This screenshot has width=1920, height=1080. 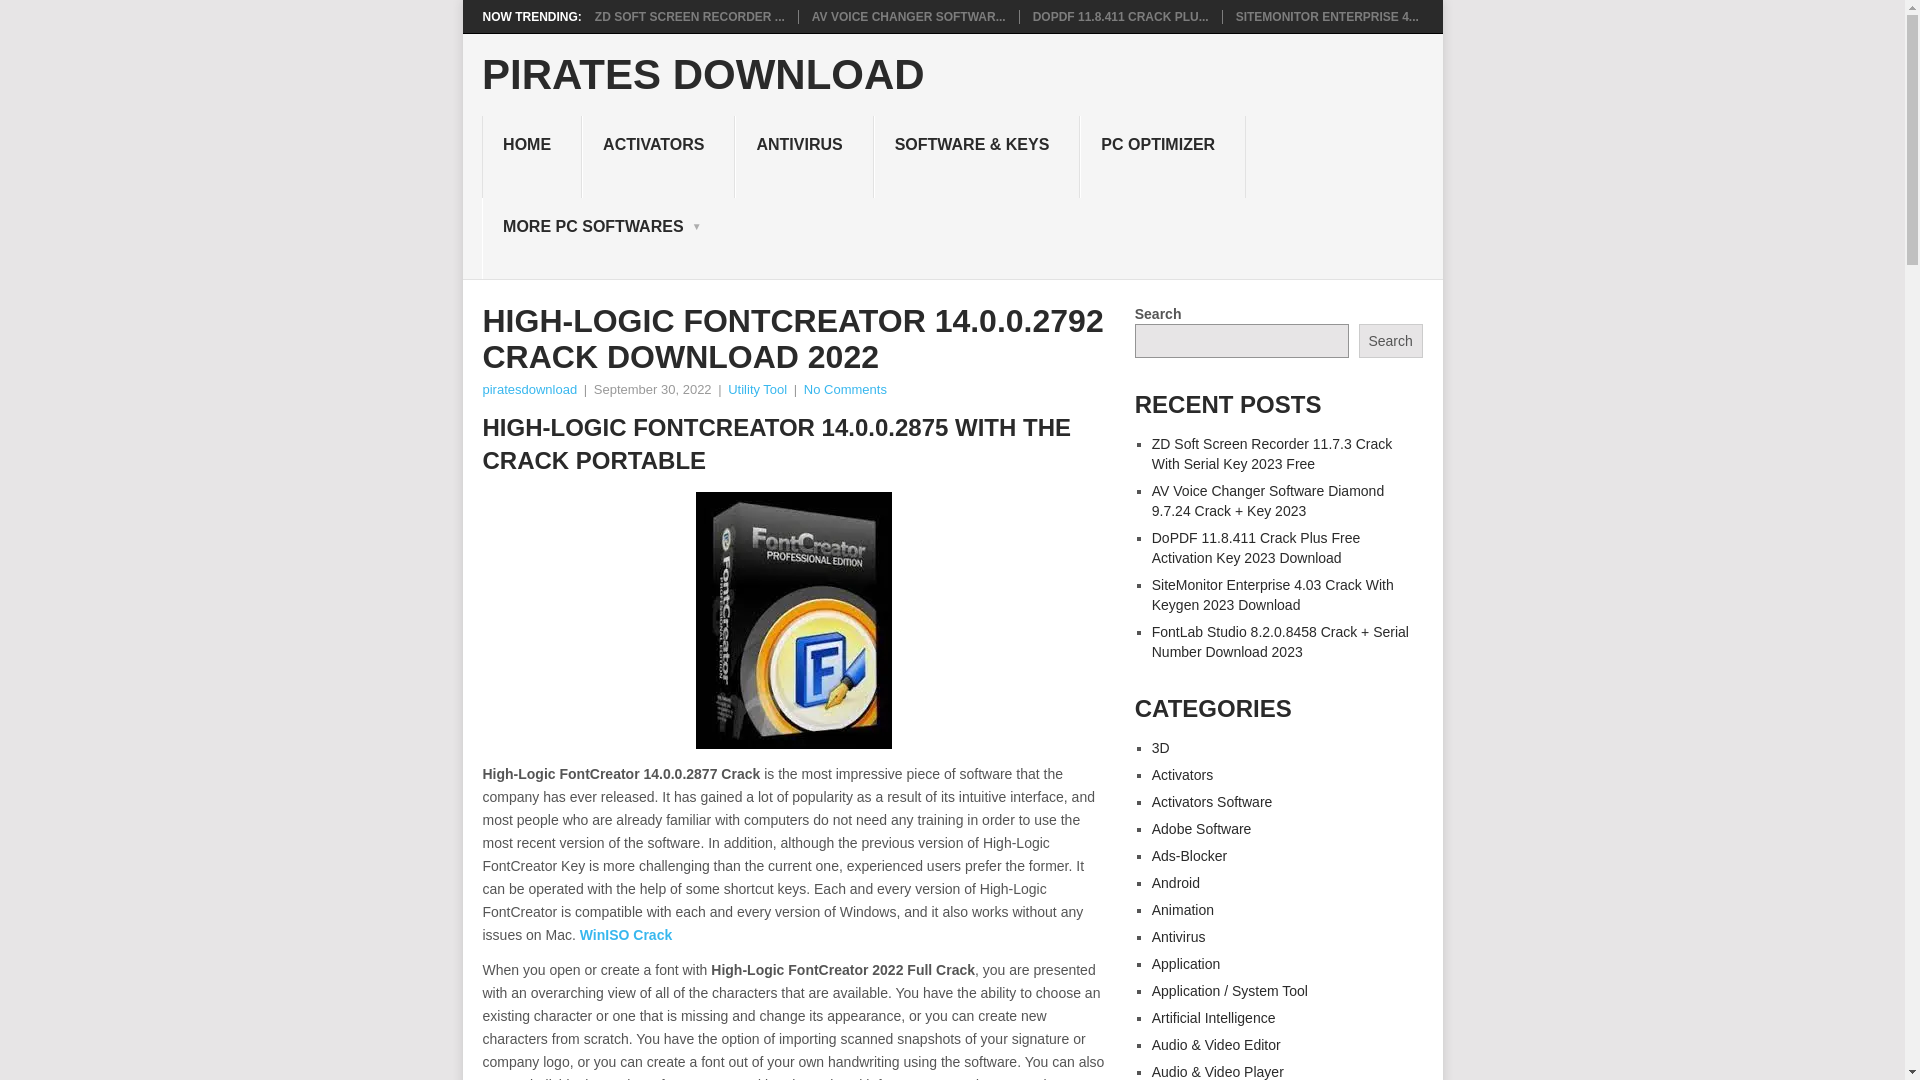 What do you see at coordinates (1162, 156) in the screenshot?
I see `PC OPTIMIZER` at bounding box center [1162, 156].